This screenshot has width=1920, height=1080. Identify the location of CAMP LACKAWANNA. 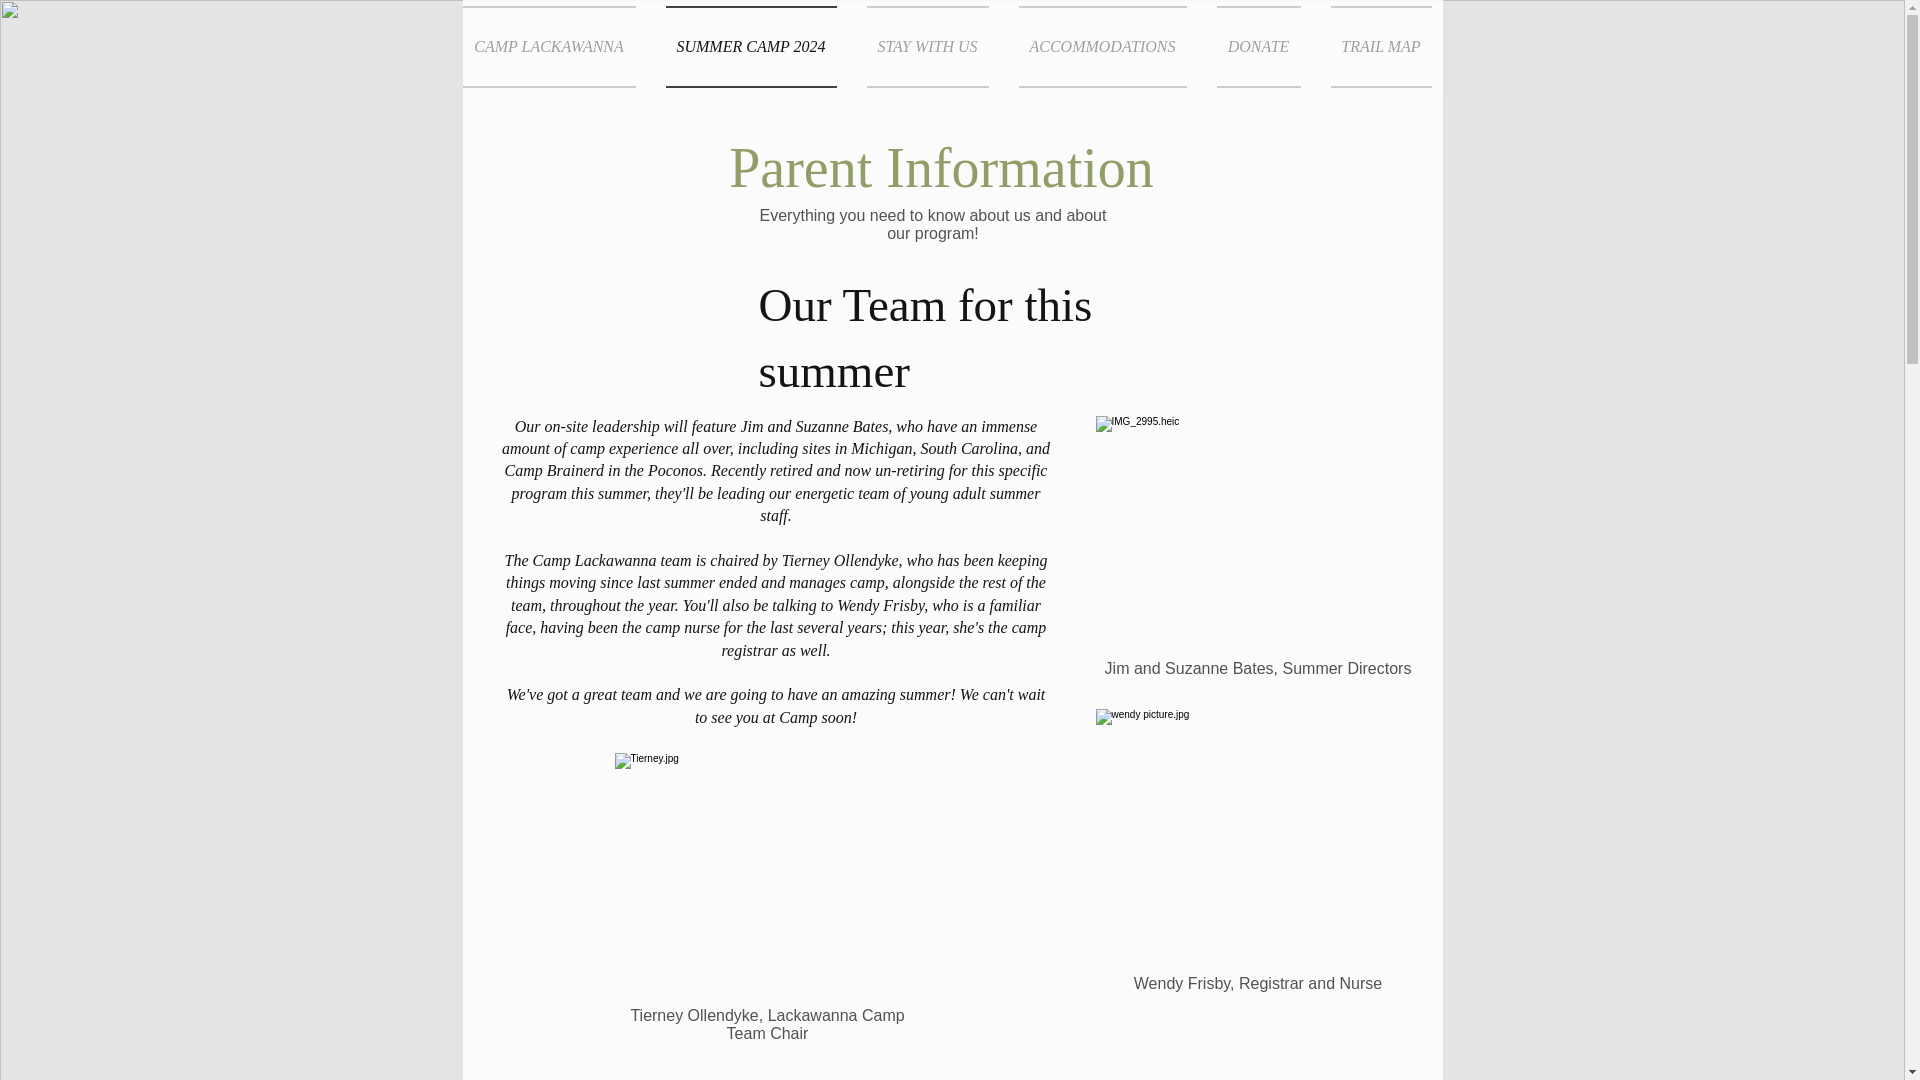
(556, 46).